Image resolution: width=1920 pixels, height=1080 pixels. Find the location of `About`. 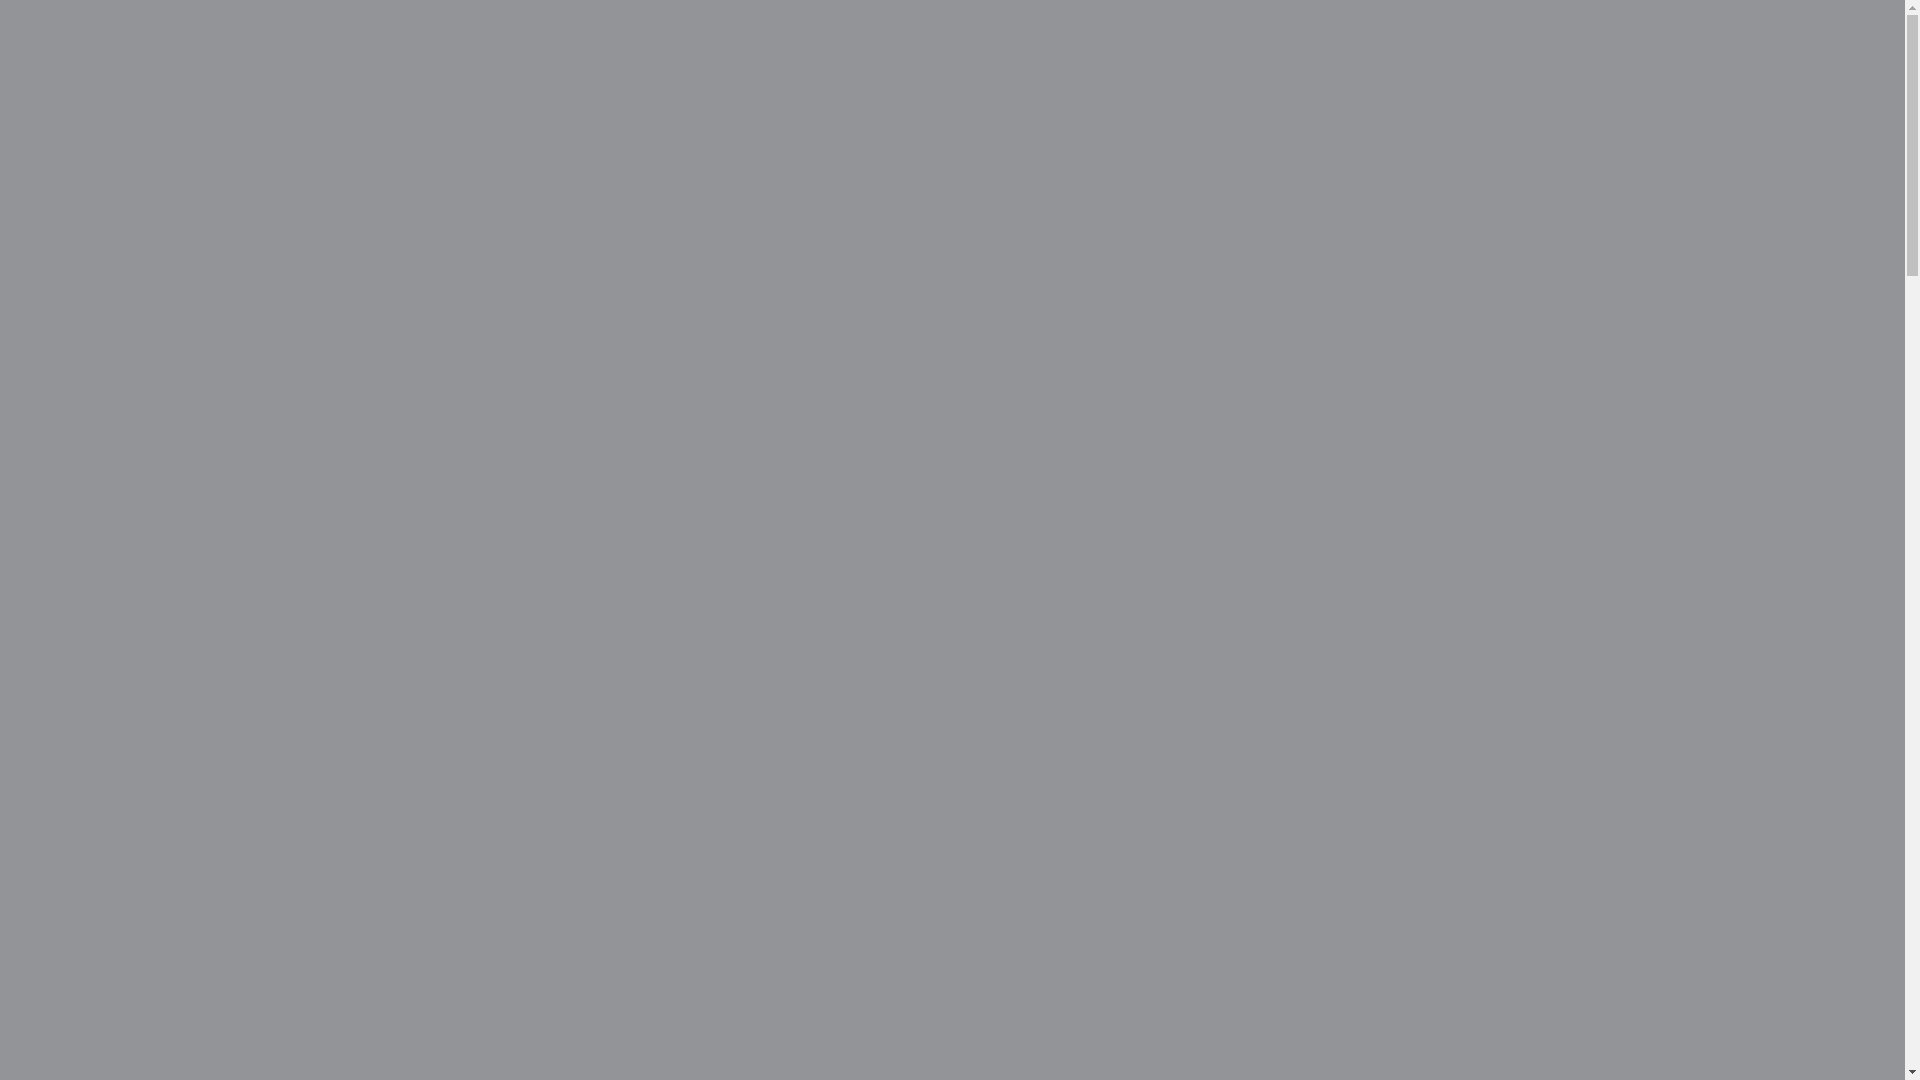

About is located at coordinates (46, 48).